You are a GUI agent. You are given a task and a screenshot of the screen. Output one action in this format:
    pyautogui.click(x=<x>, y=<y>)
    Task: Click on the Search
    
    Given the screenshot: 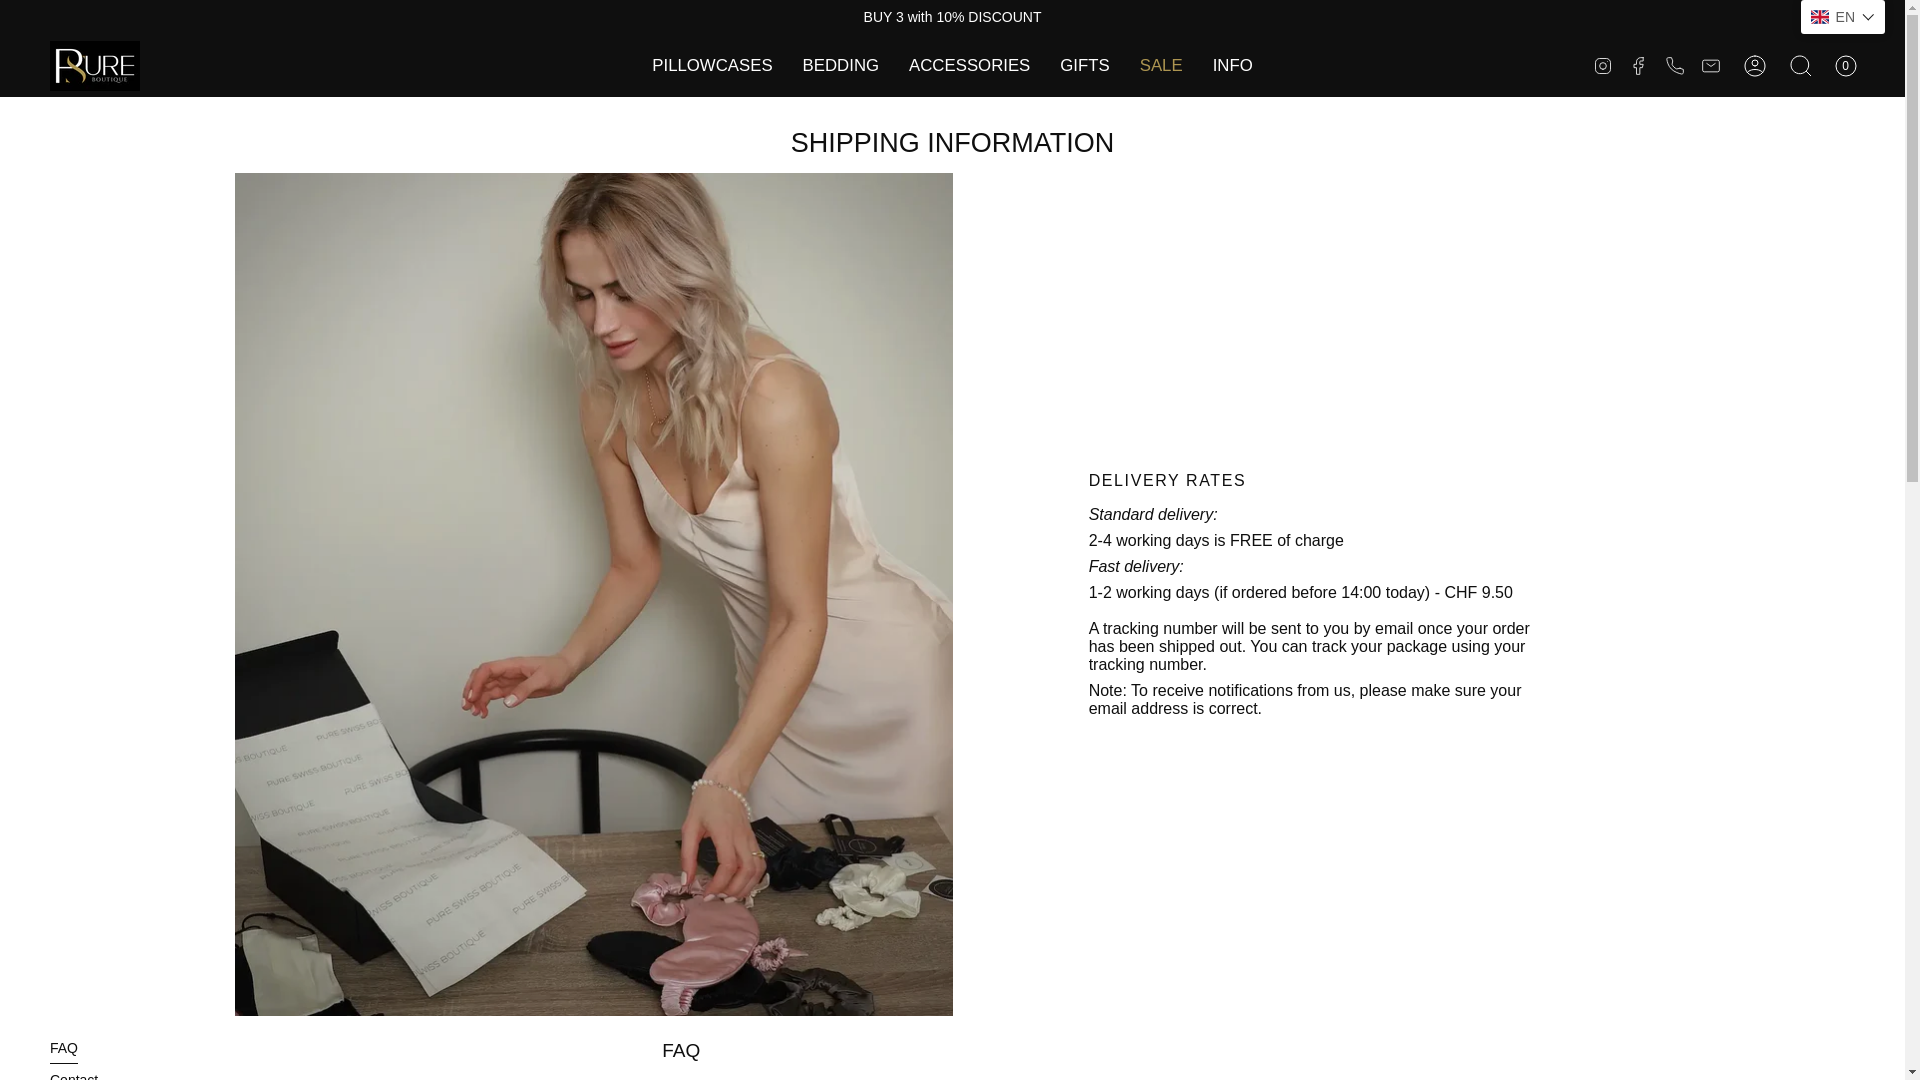 What is the action you would take?
    pyautogui.click(x=1800, y=66)
    